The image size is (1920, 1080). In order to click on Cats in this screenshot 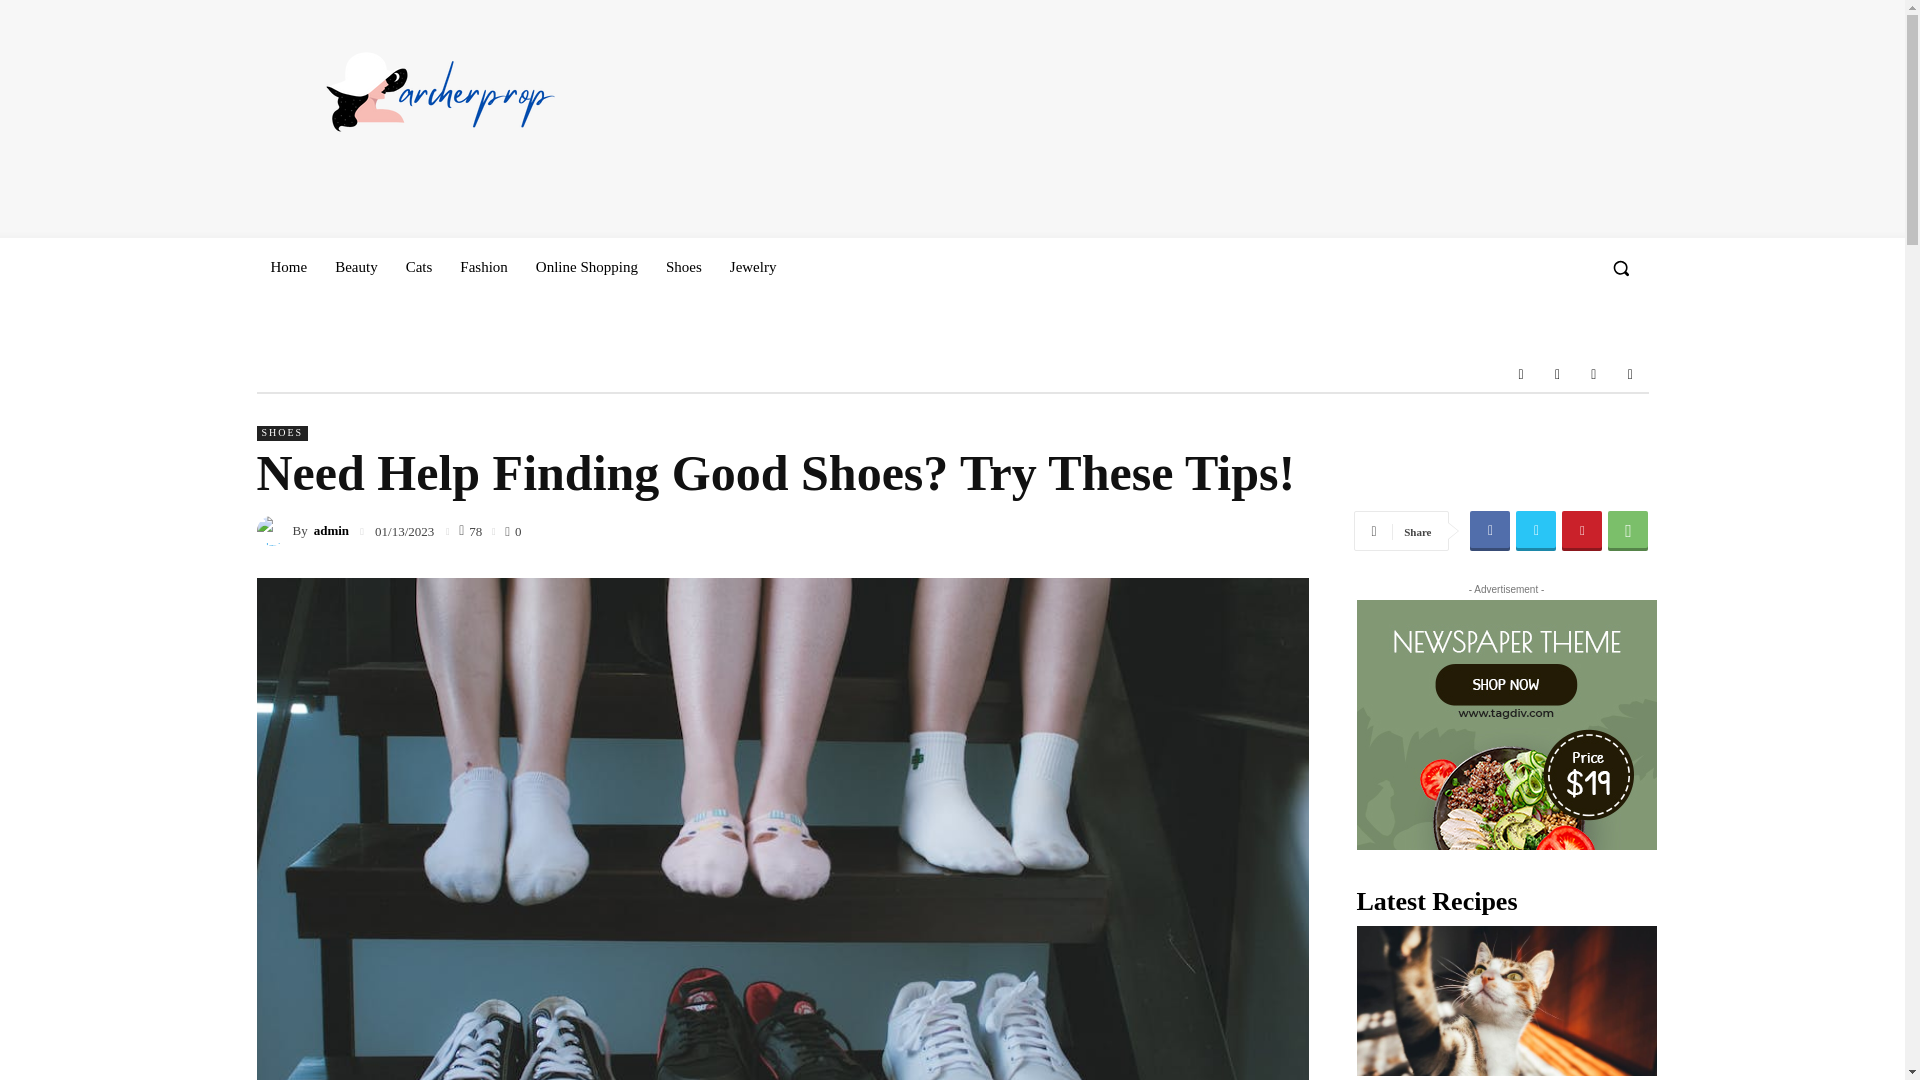, I will do `click(419, 266)`.